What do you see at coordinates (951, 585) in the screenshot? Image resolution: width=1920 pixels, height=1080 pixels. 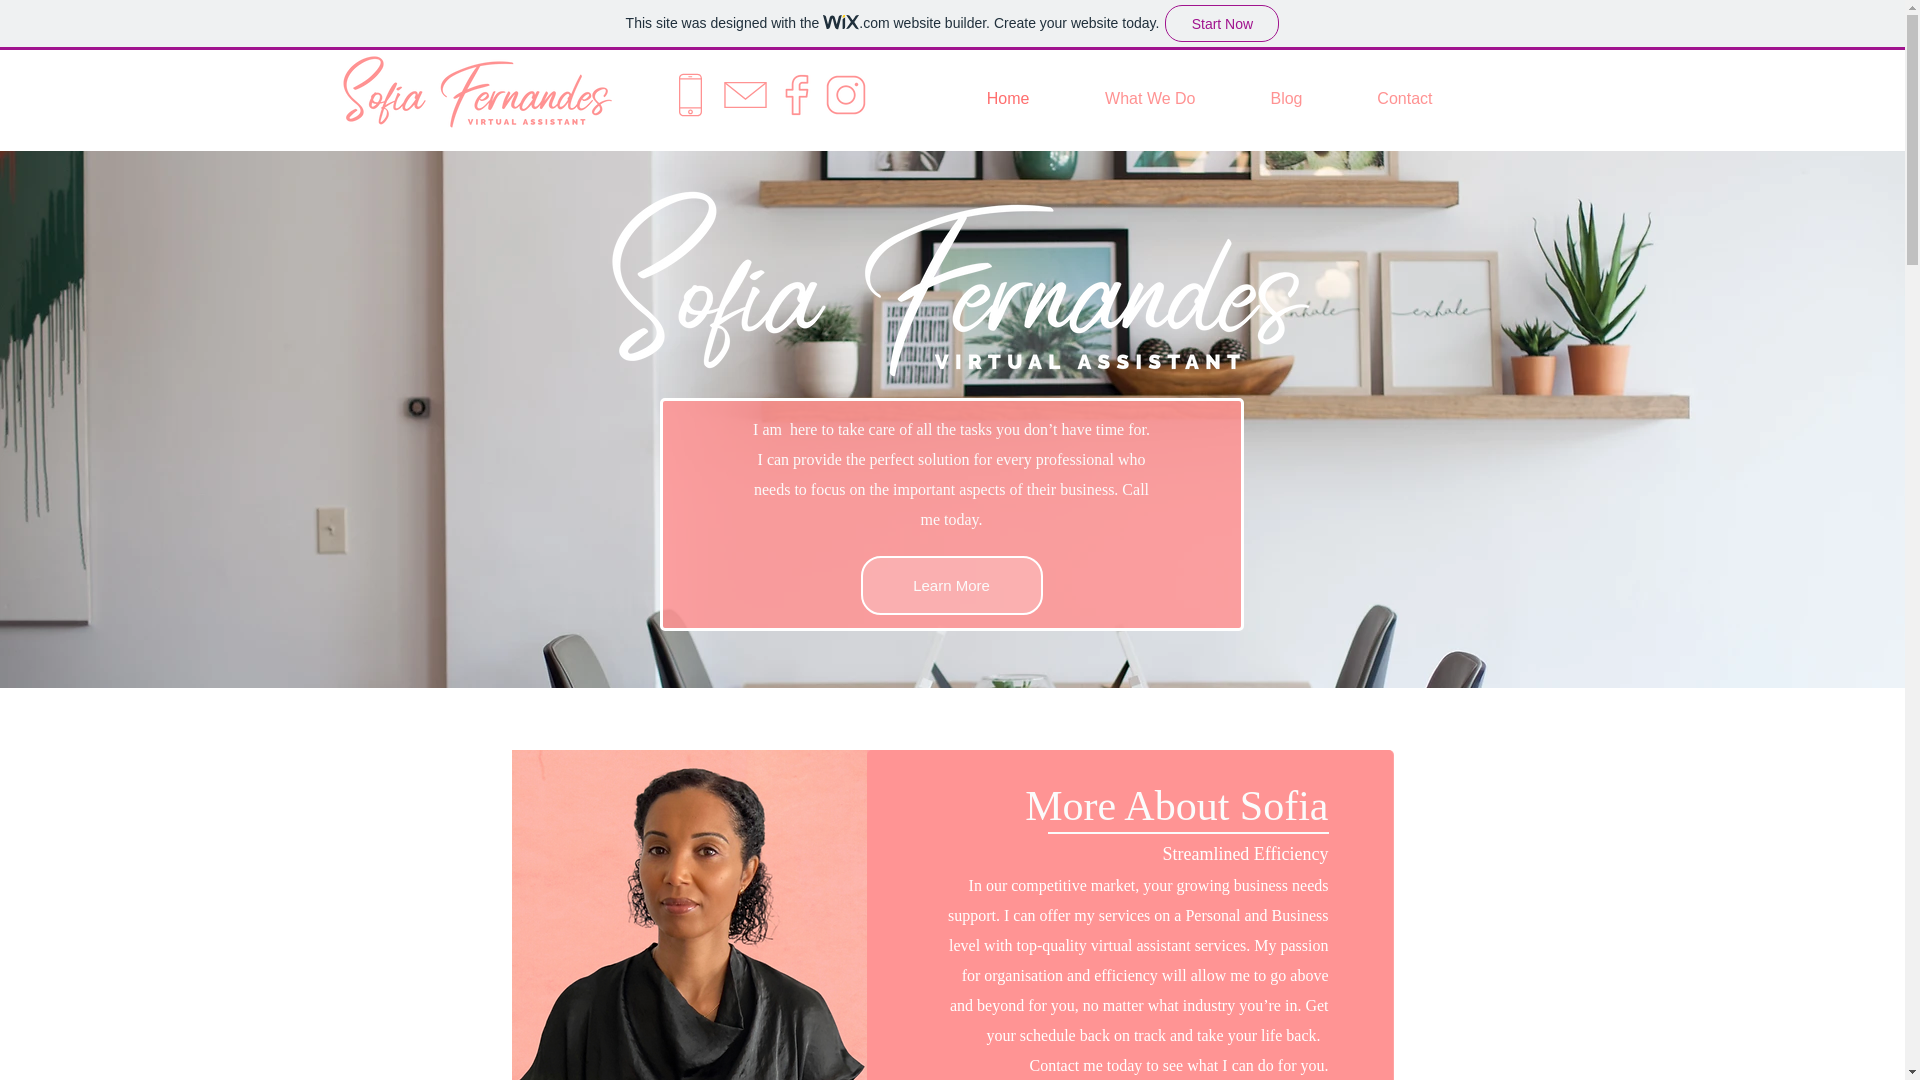 I see `Learn More` at bounding box center [951, 585].